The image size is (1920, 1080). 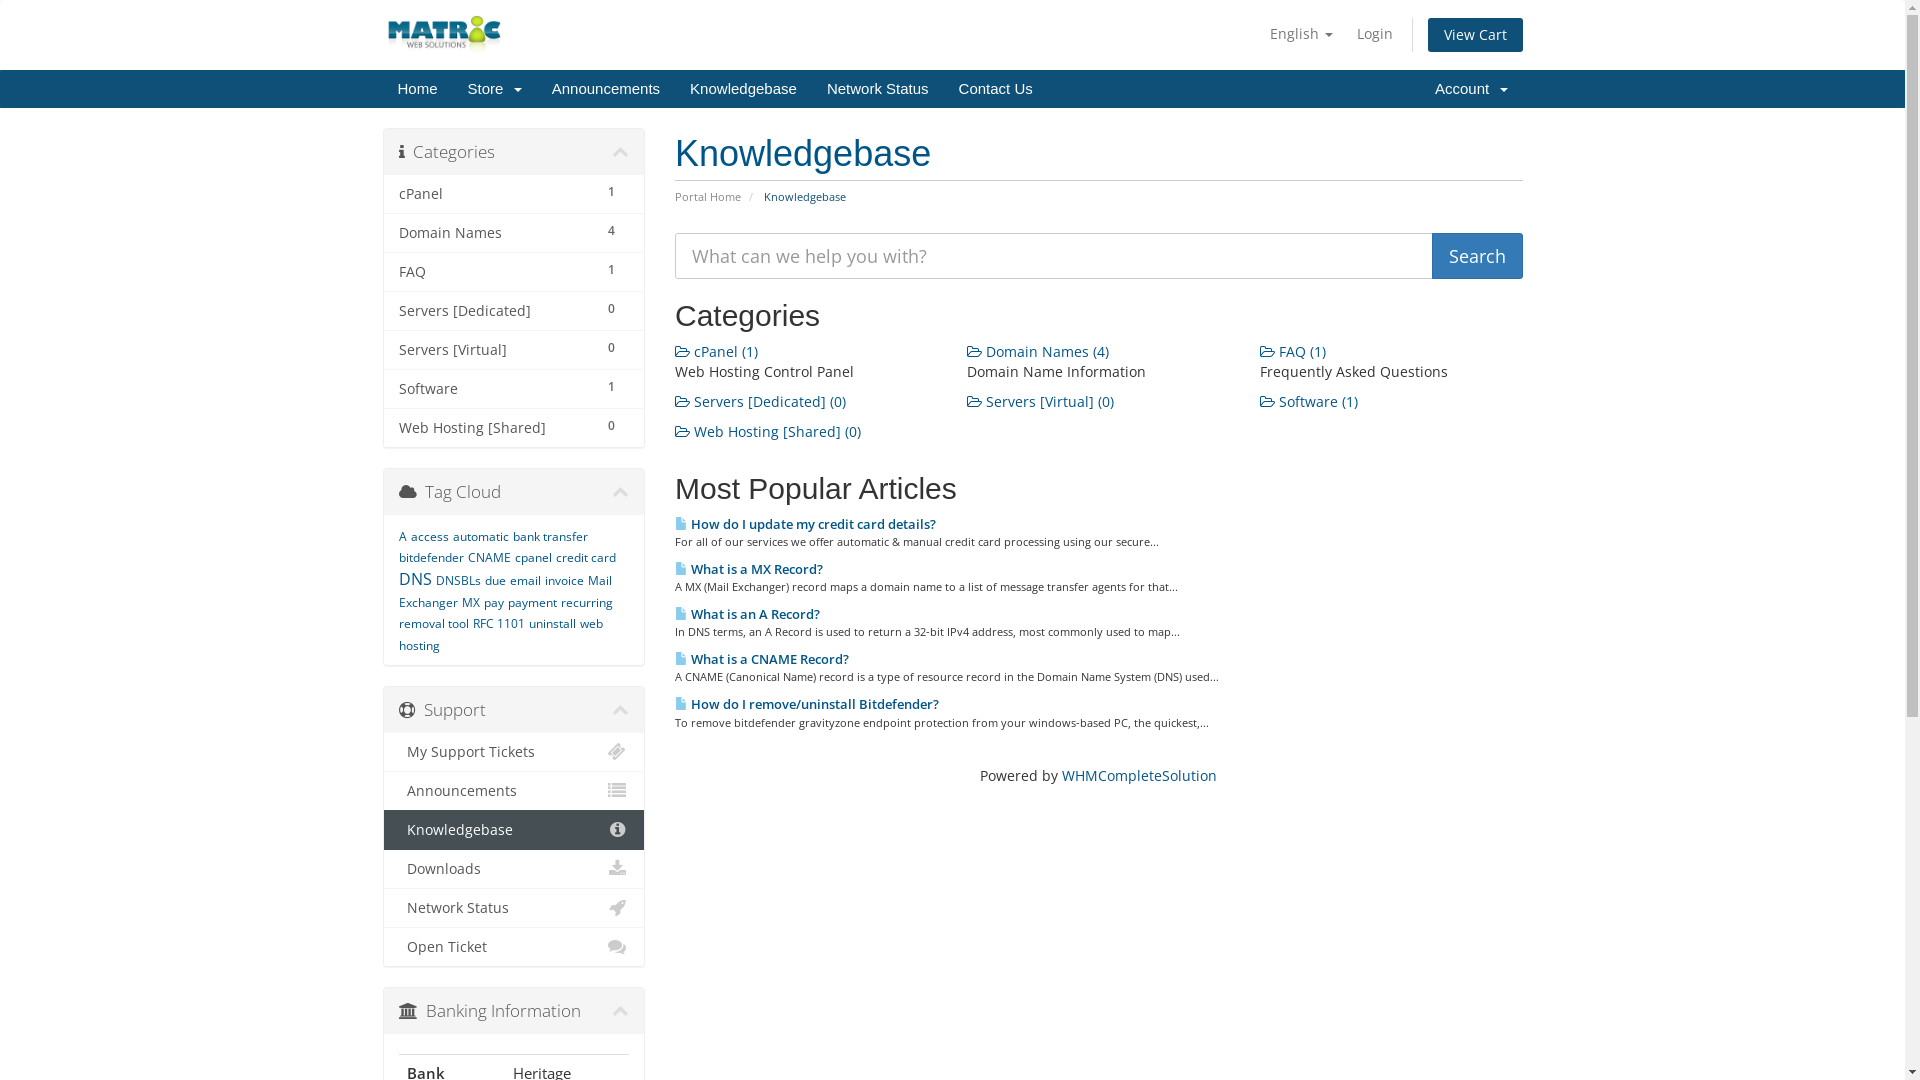 What do you see at coordinates (514, 233) in the screenshot?
I see `4
Domain Names` at bounding box center [514, 233].